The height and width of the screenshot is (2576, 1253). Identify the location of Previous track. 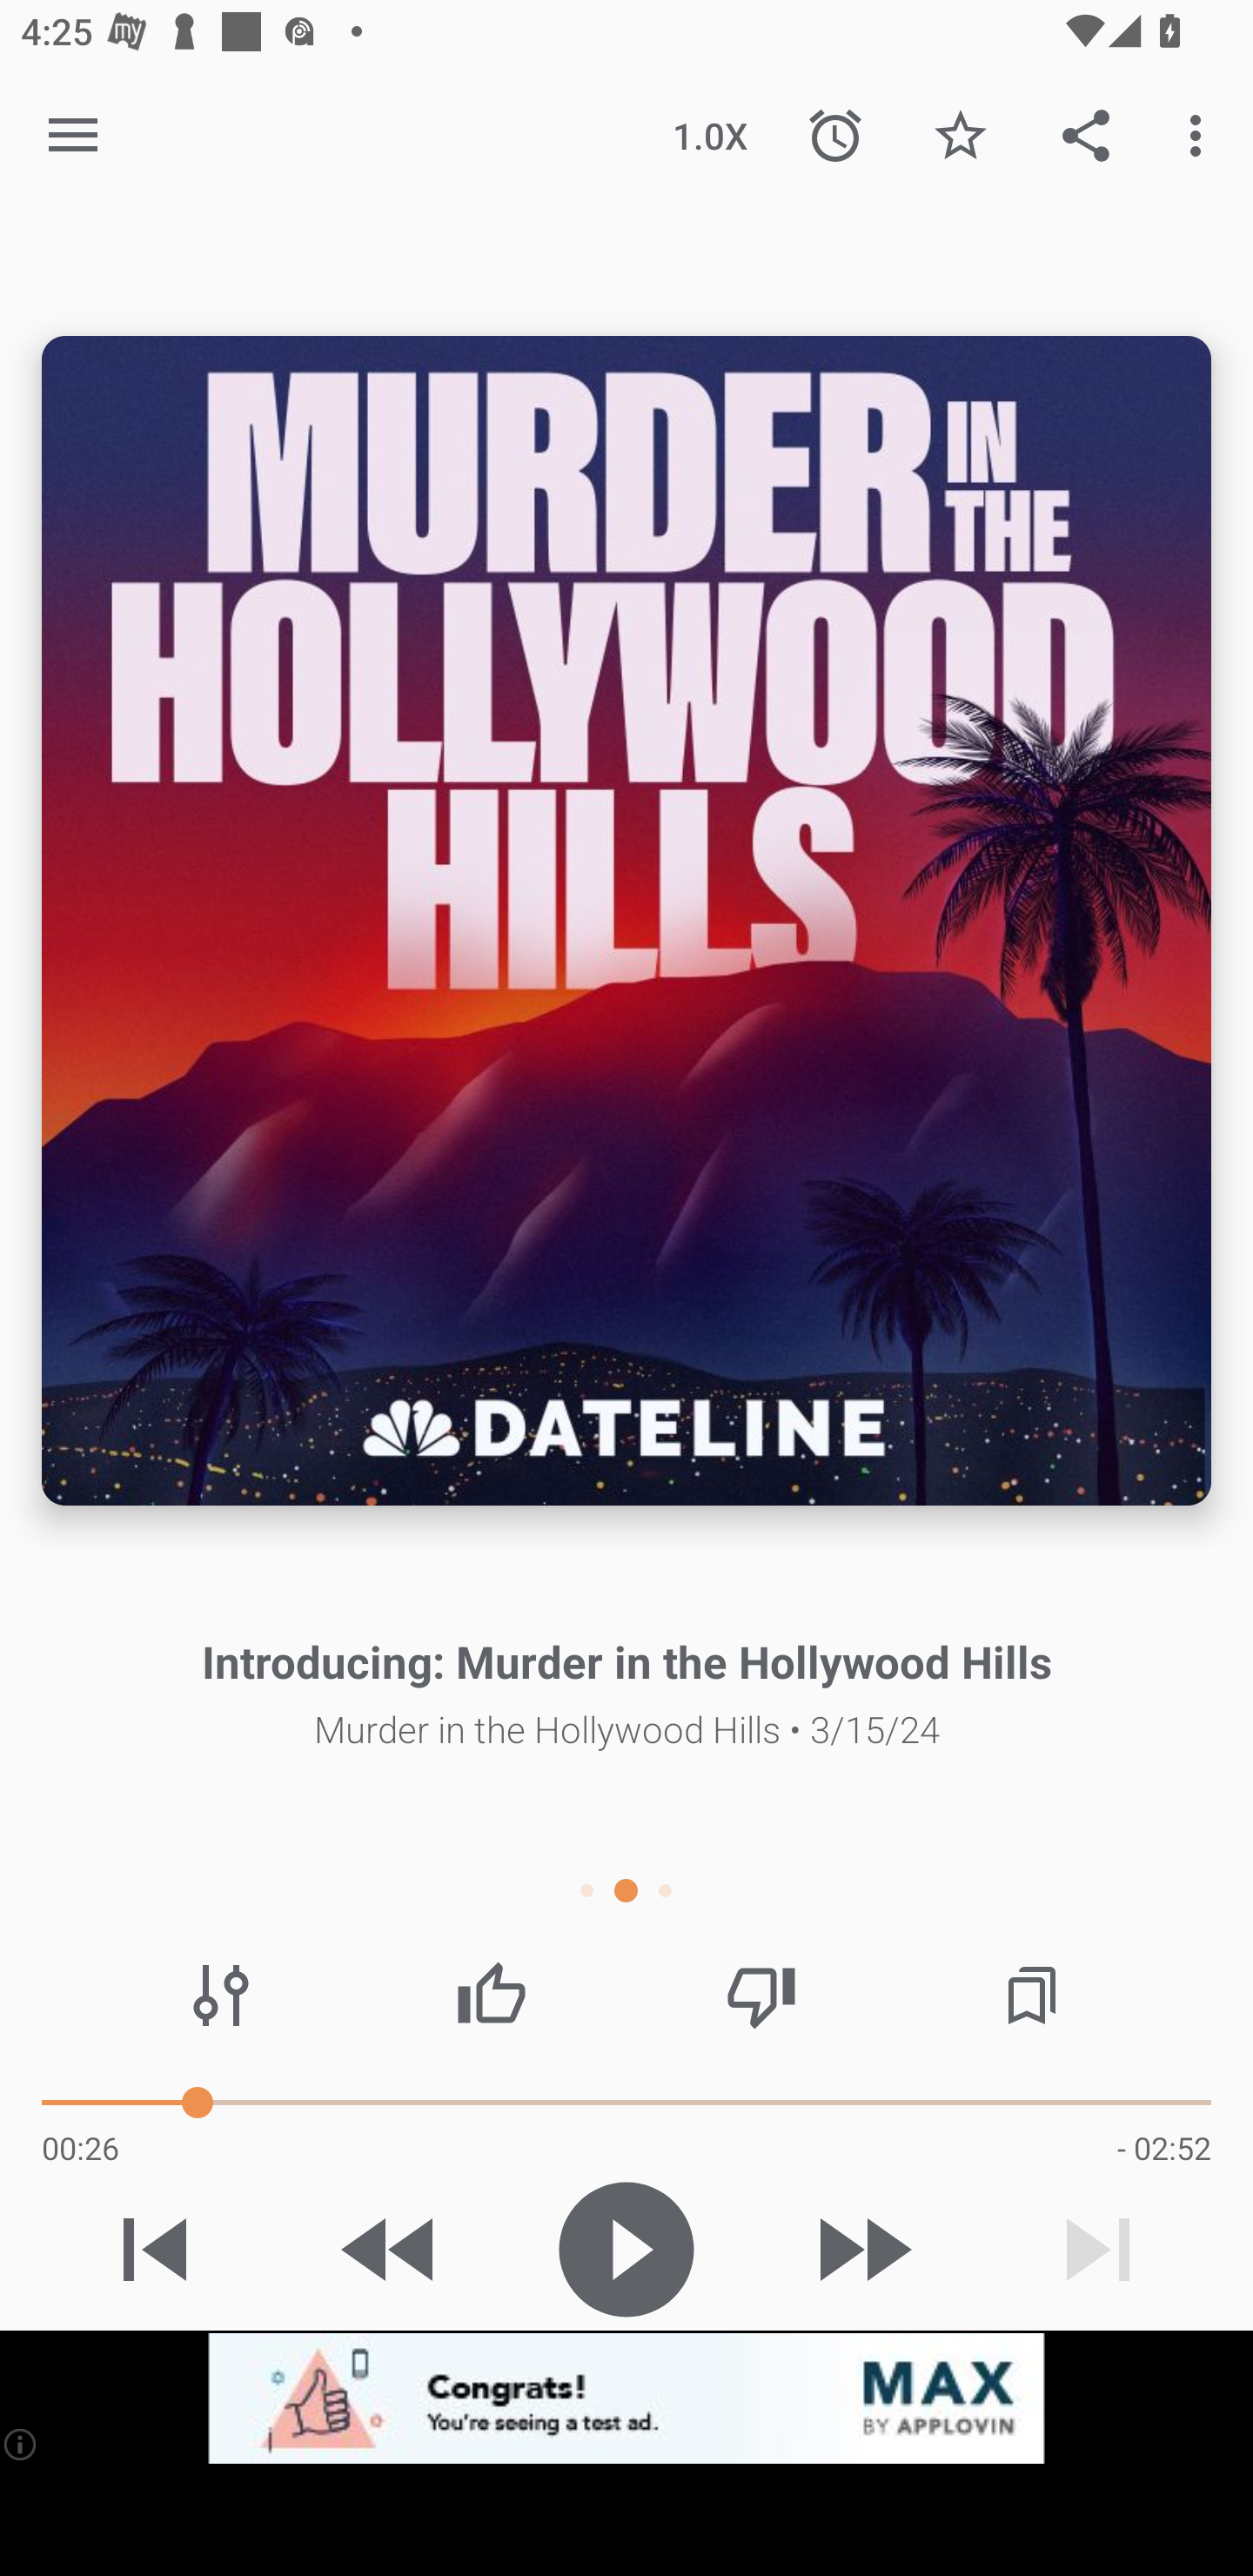
(154, 2250).